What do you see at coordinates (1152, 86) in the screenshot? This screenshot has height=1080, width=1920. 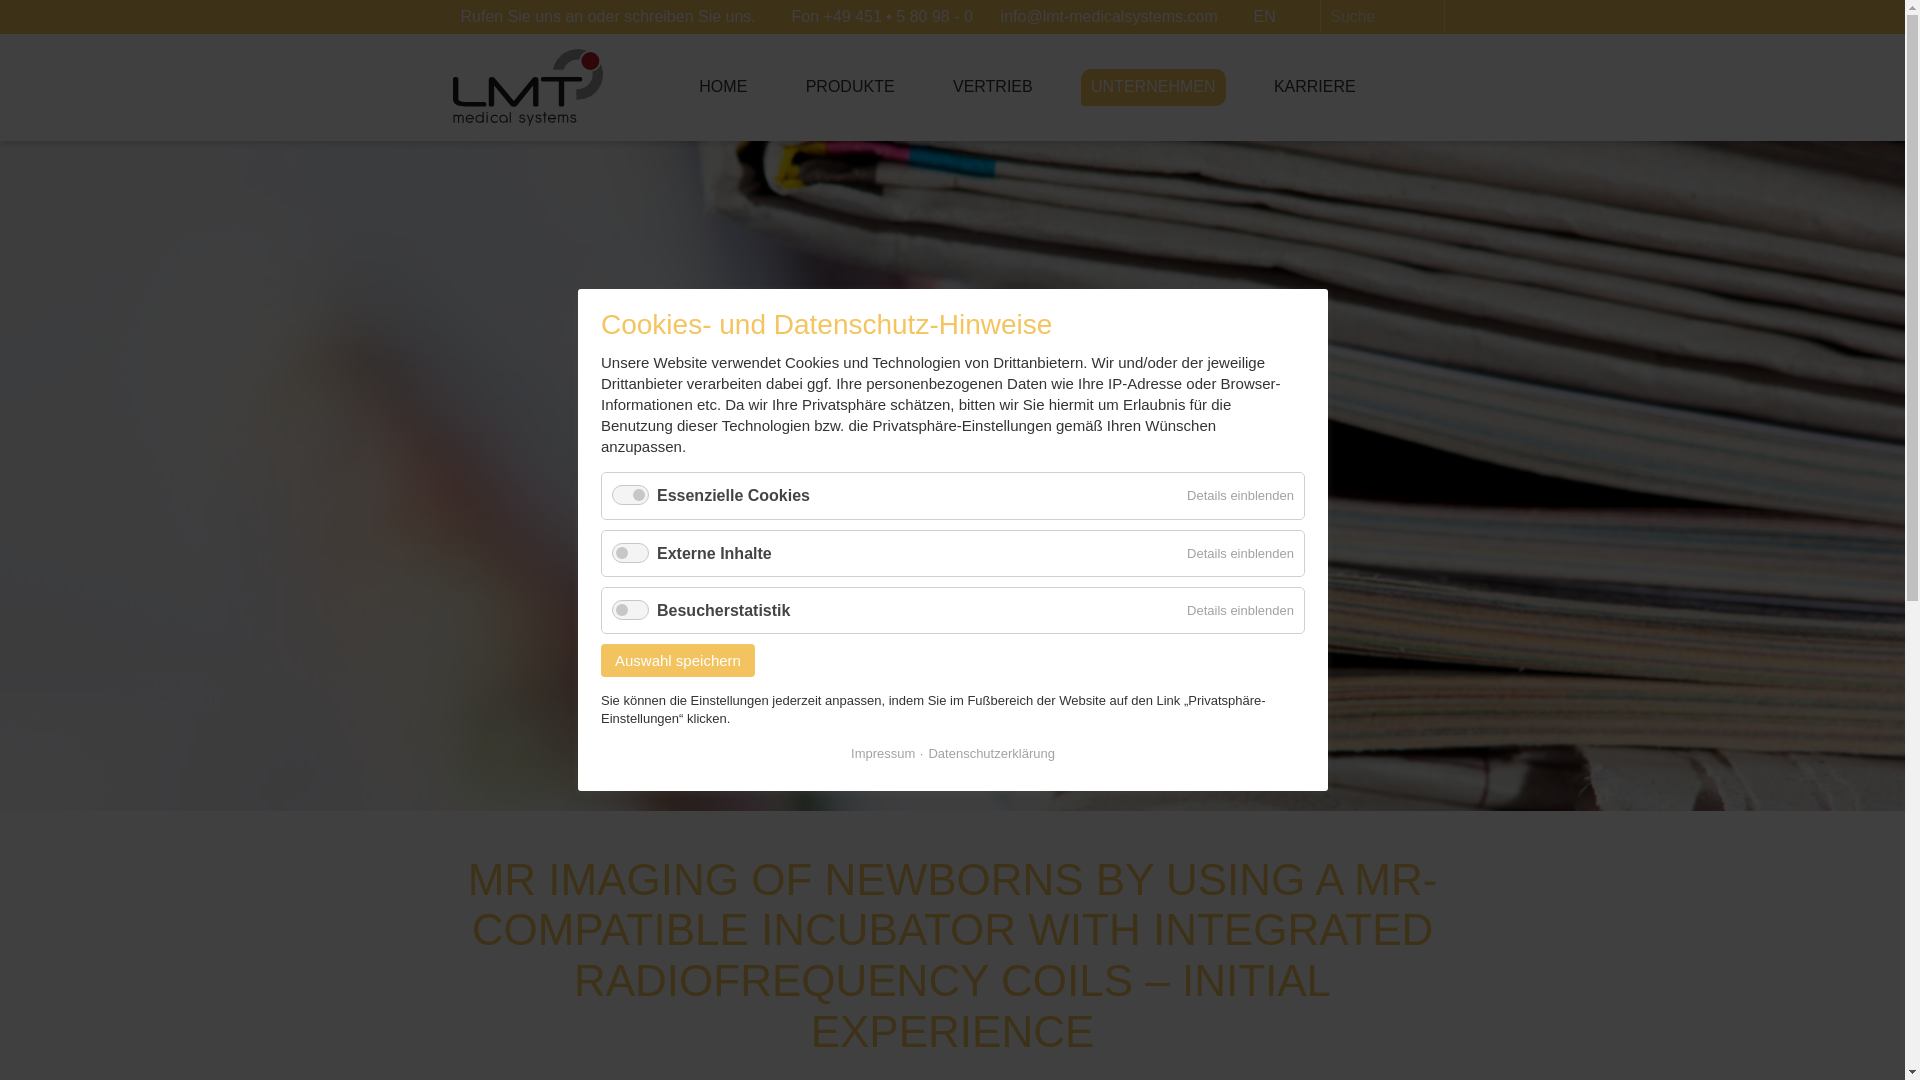 I see `Unternehmen` at bounding box center [1152, 86].